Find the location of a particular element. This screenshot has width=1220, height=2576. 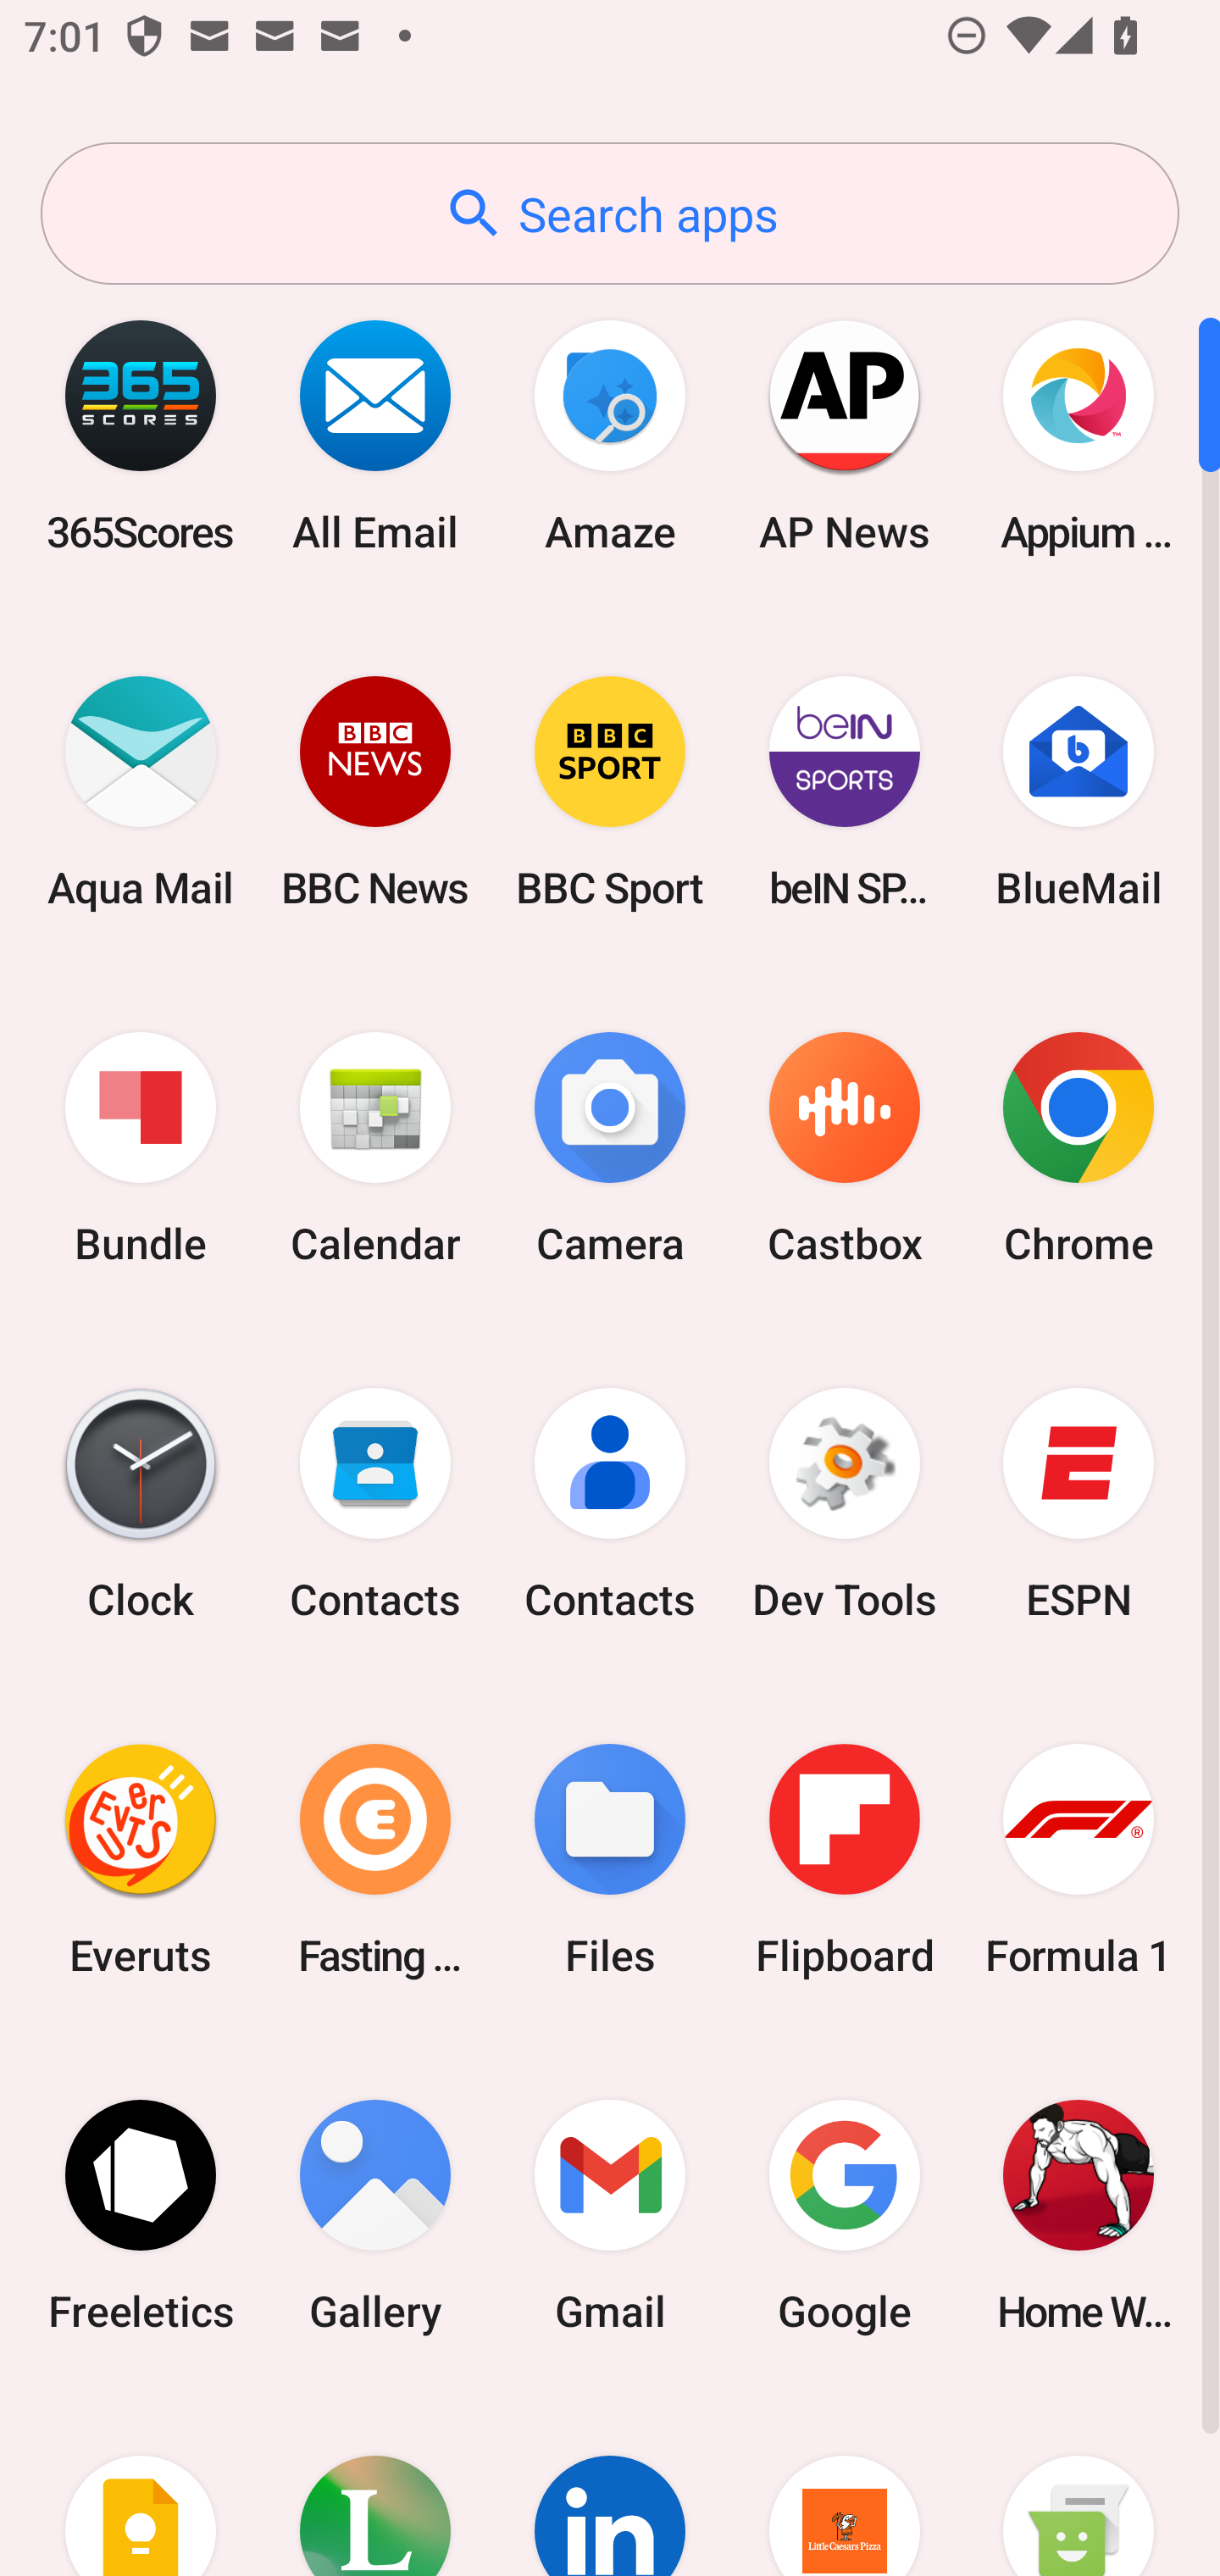

Home Workout is located at coordinates (1079, 2215).